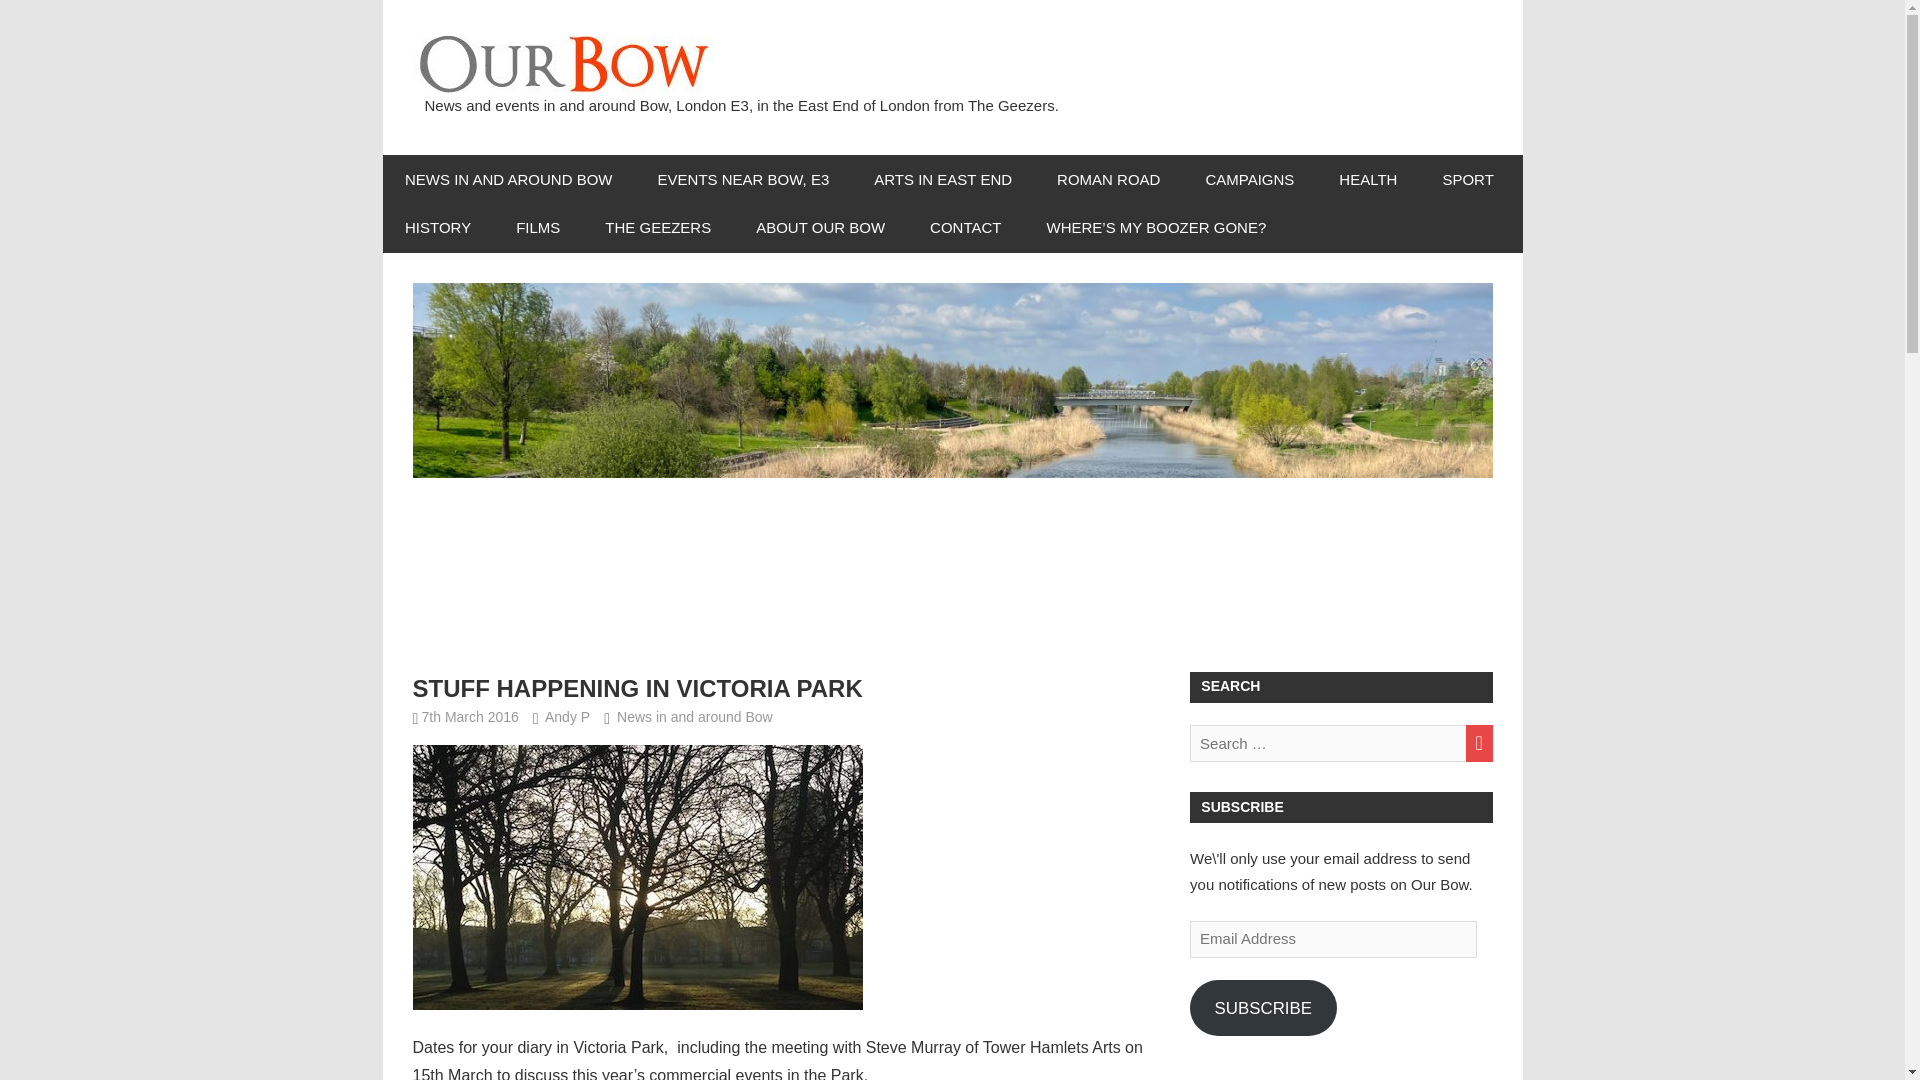 Image resolution: width=1920 pixels, height=1080 pixels. Describe the element at coordinates (694, 716) in the screenshot. I see `News in and around Bow` at that location.